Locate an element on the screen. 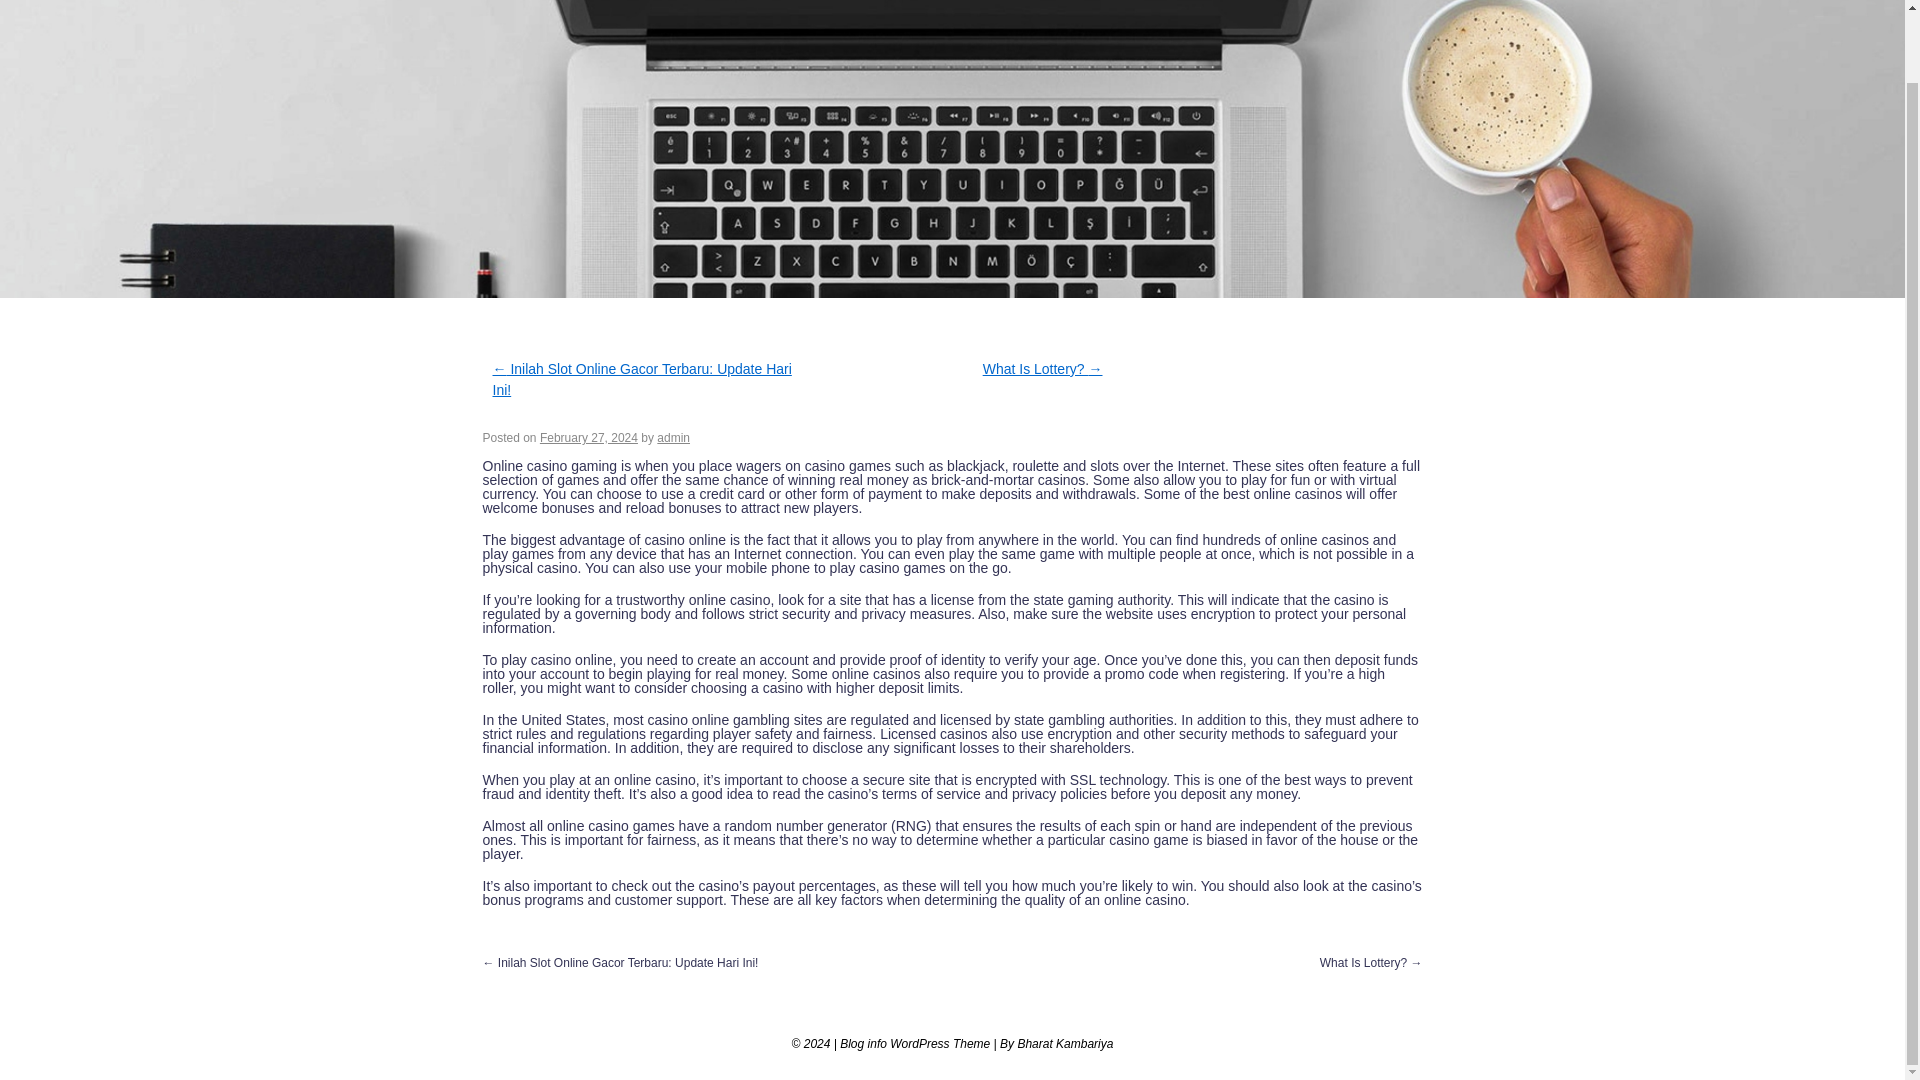 The height and width of the screenshot is (1080, 1920). View all posts by admin is located at coordinates (672, 437).